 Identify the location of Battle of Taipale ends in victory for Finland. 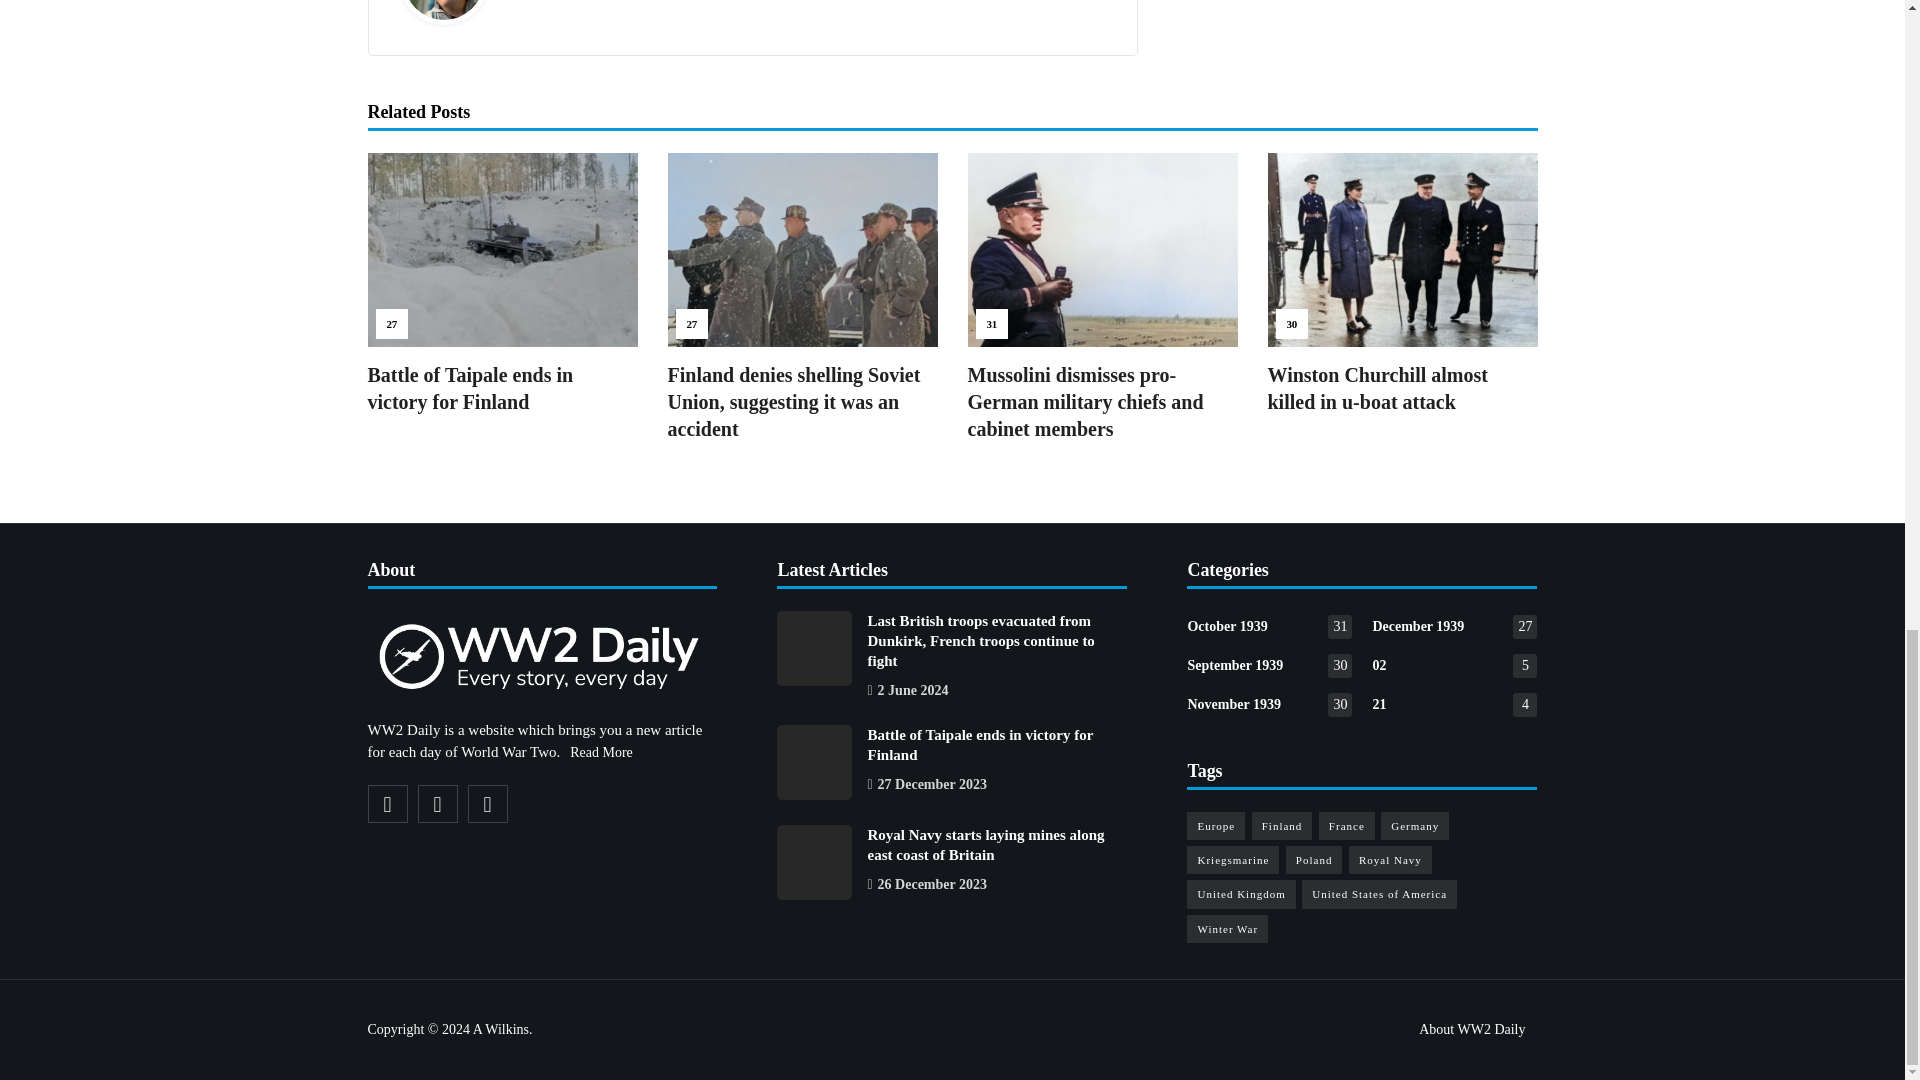
(471, 388).